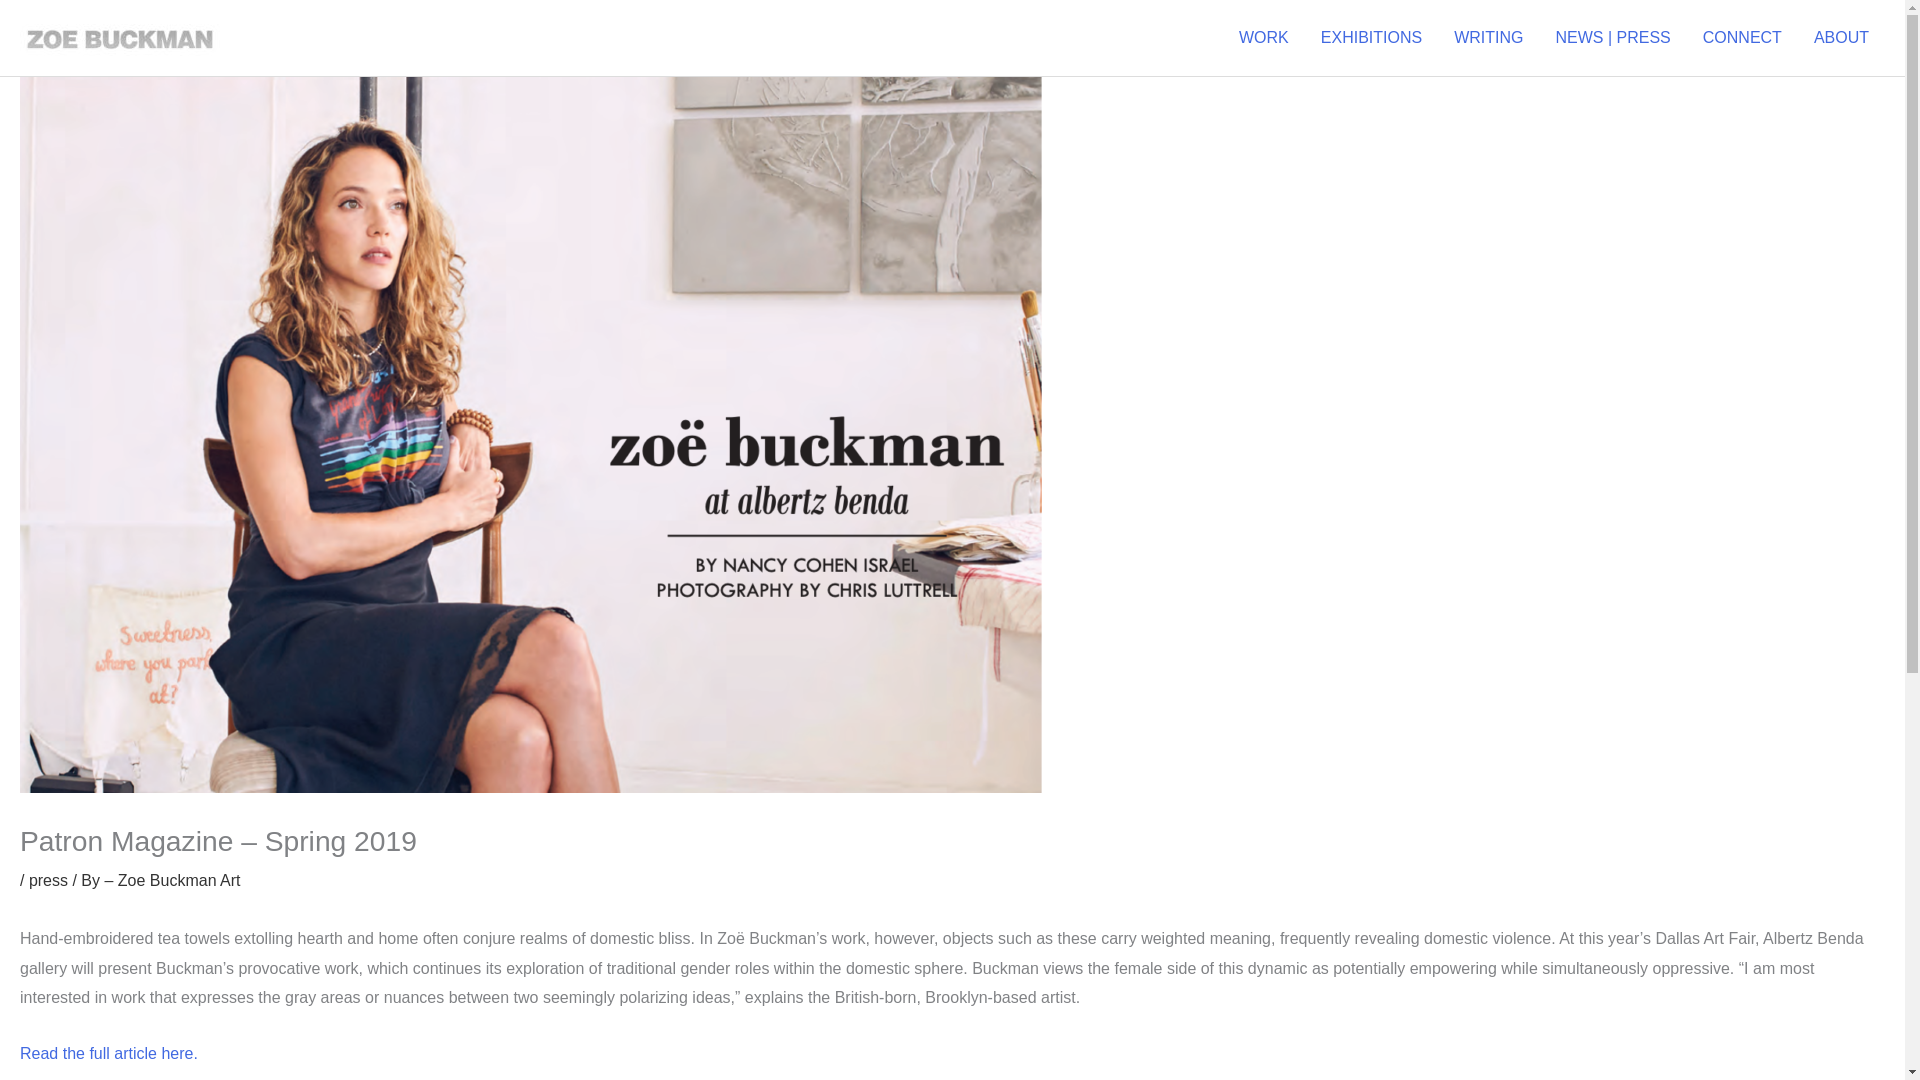 This screenshot has height=1080, width=1920. What do you see at coordinates (108, 1053) in the screenshot?
I see `Read the full article here.` at bounding box center [108, 1053].